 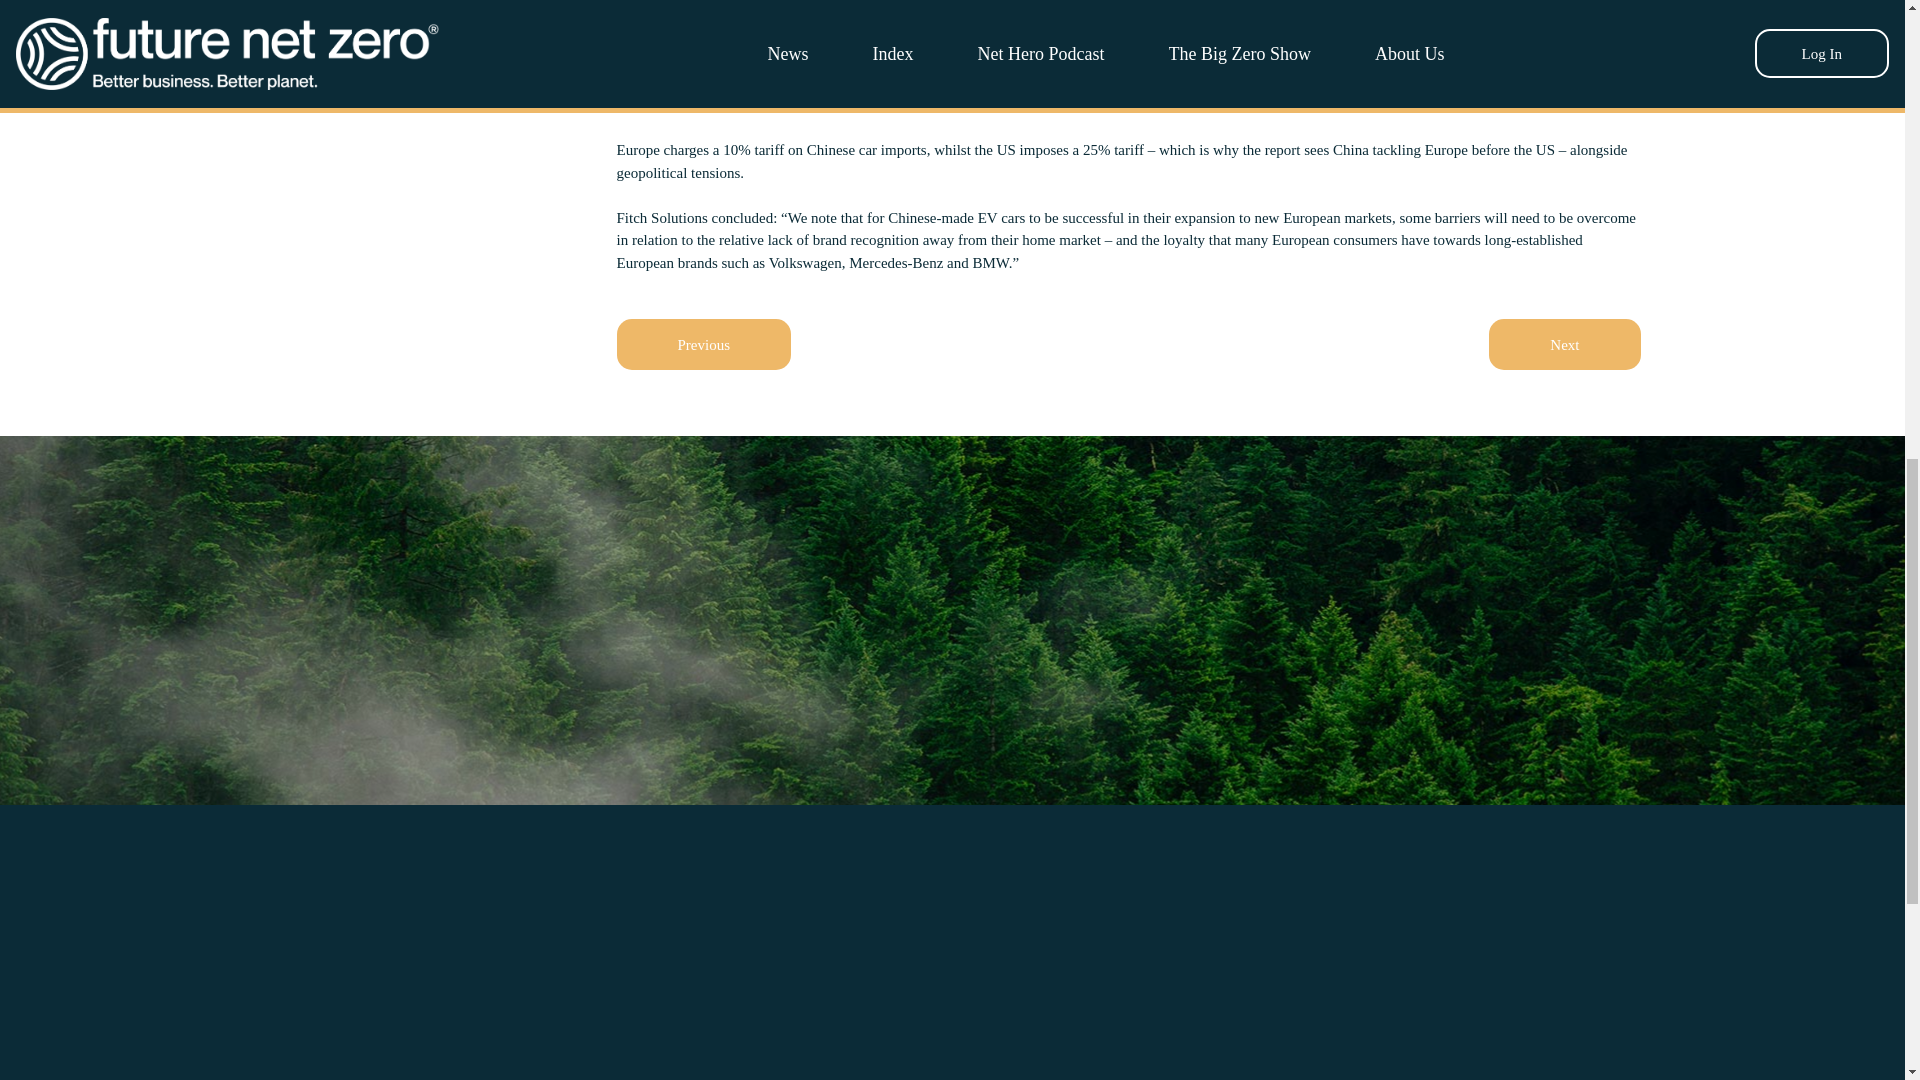 I want to click on Previous, so click(x=704, y=344).